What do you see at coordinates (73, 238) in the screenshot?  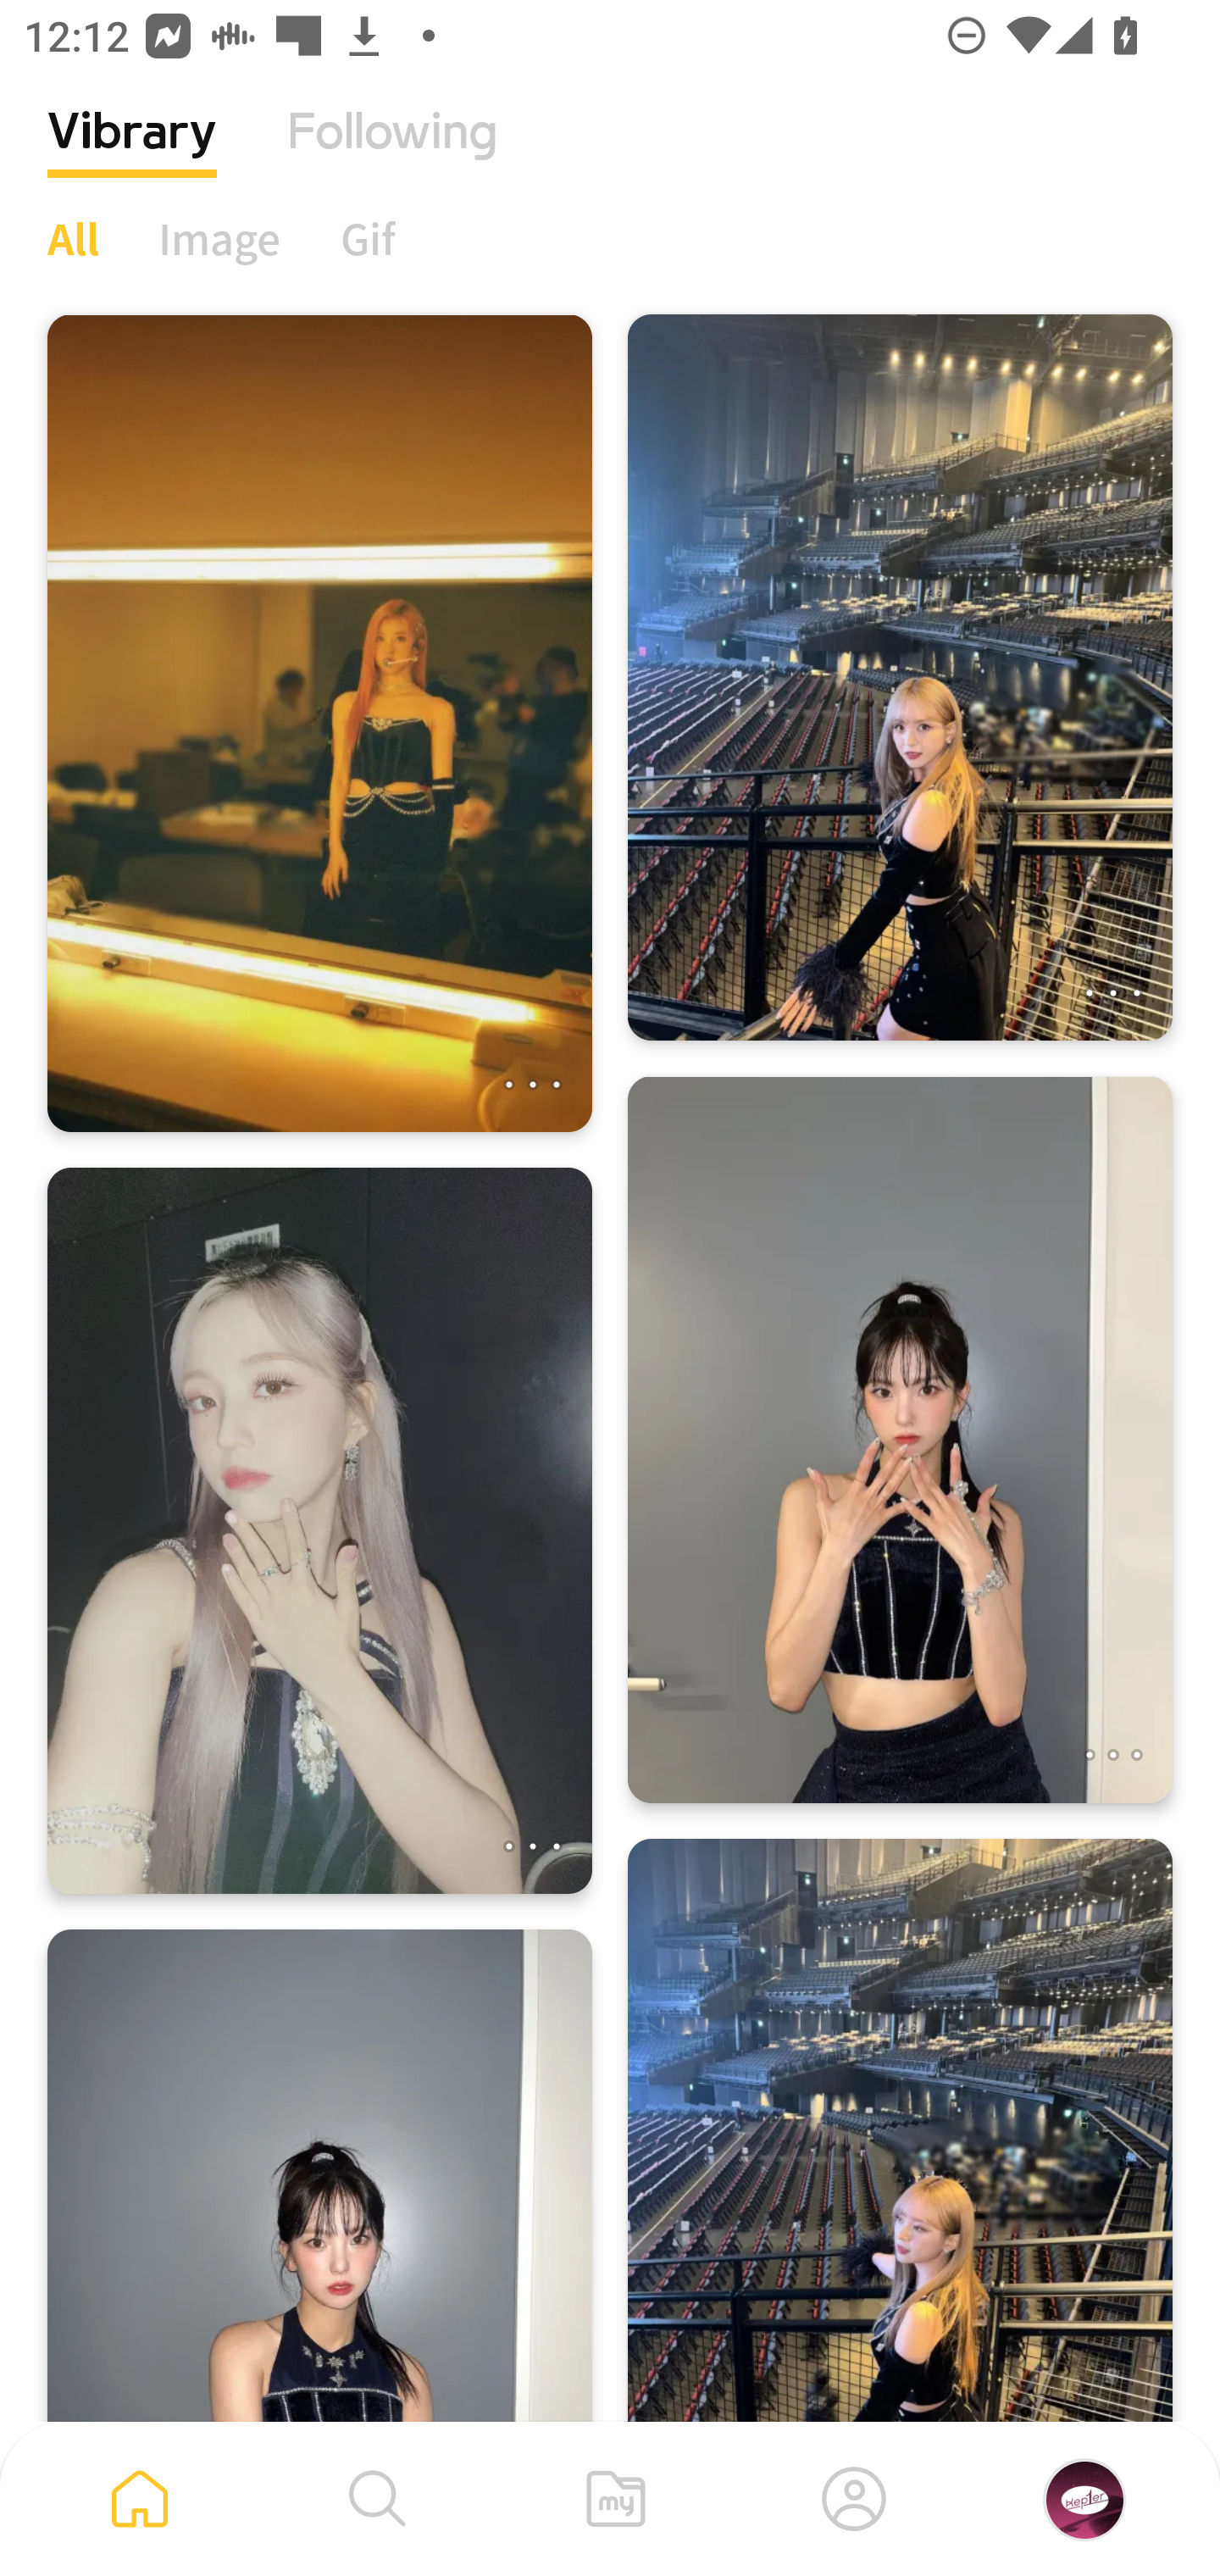 I see `All` at bounding box center [73, 238].